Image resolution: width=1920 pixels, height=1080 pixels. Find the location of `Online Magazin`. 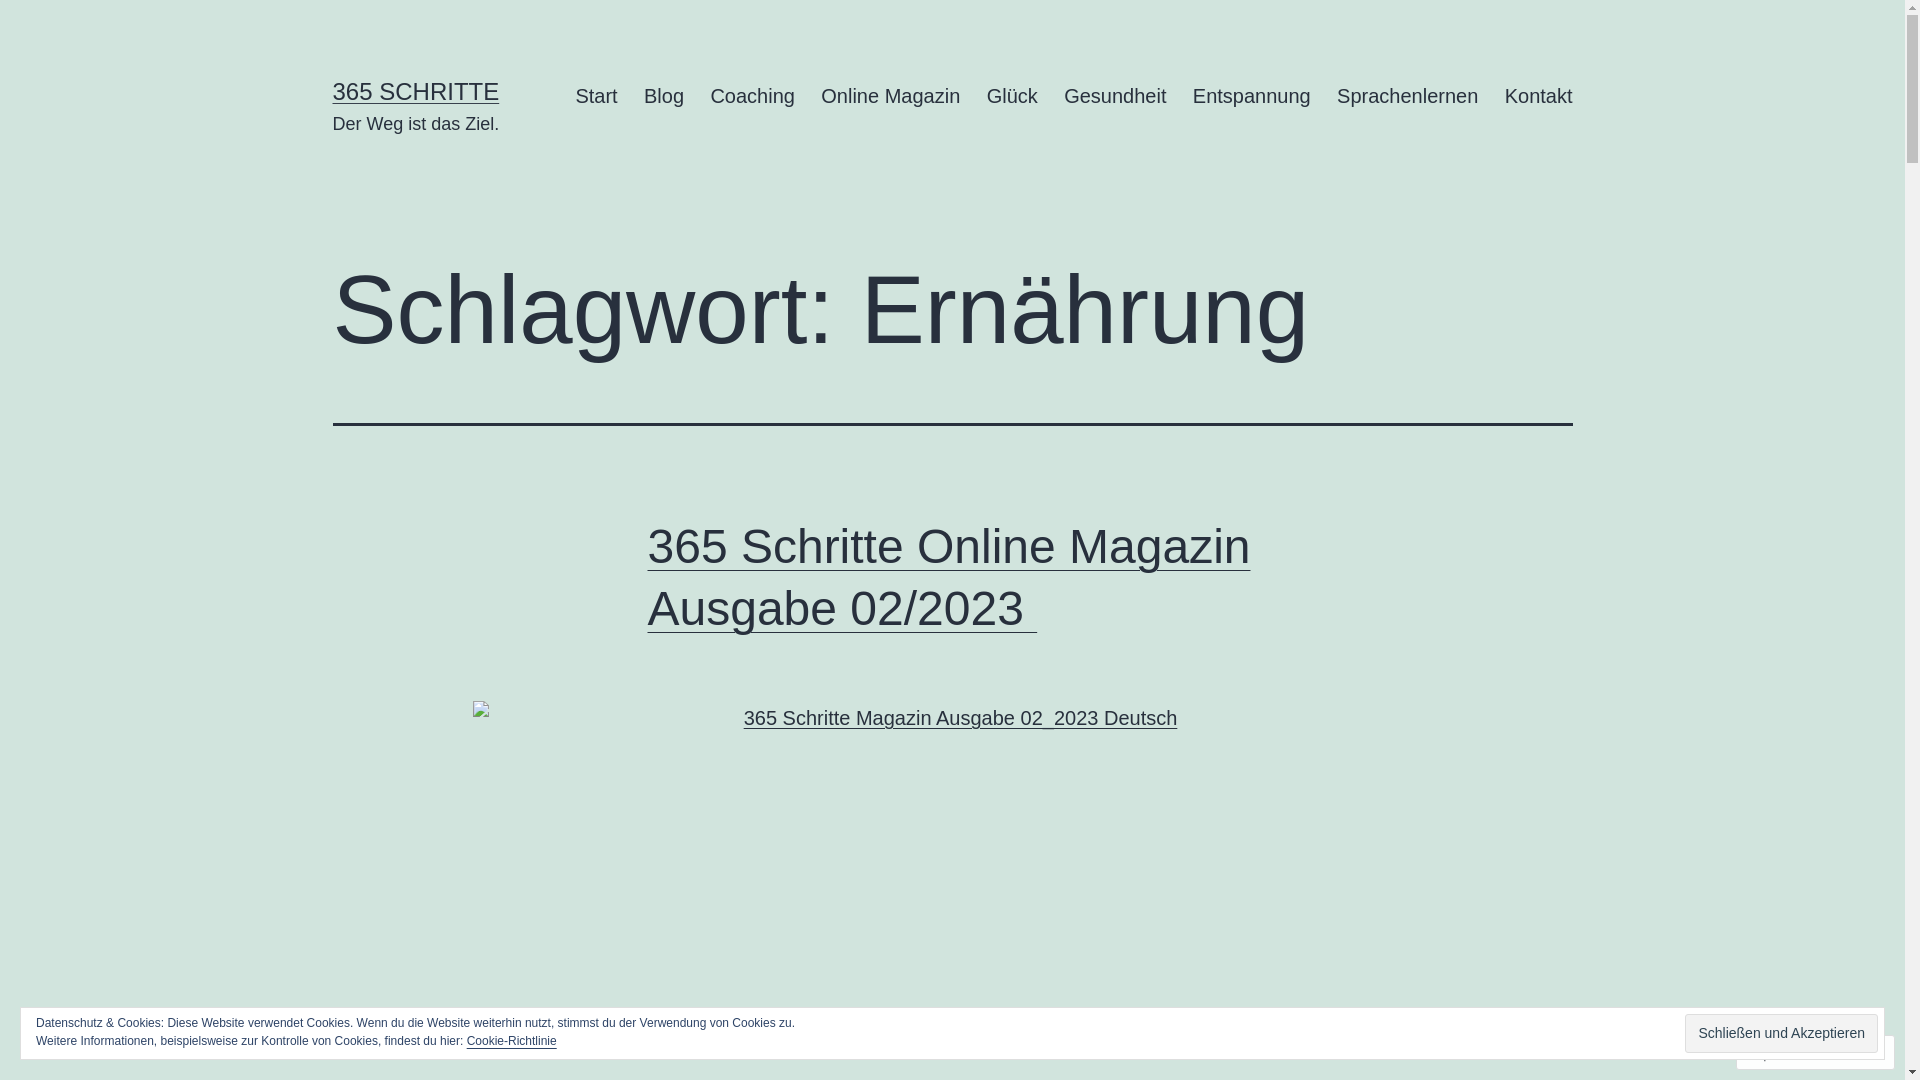

Online Magazin is located at coordinates (890, 96).